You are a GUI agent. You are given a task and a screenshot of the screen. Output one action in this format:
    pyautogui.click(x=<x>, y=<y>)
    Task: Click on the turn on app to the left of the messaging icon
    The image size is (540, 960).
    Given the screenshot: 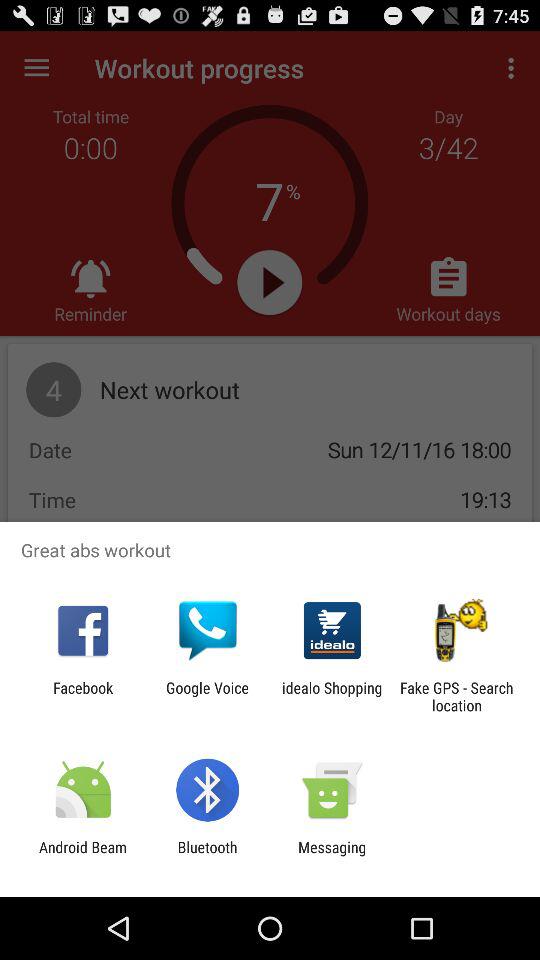 What is the action you would take?
    pyautogui.click(x=207, y=856)
    